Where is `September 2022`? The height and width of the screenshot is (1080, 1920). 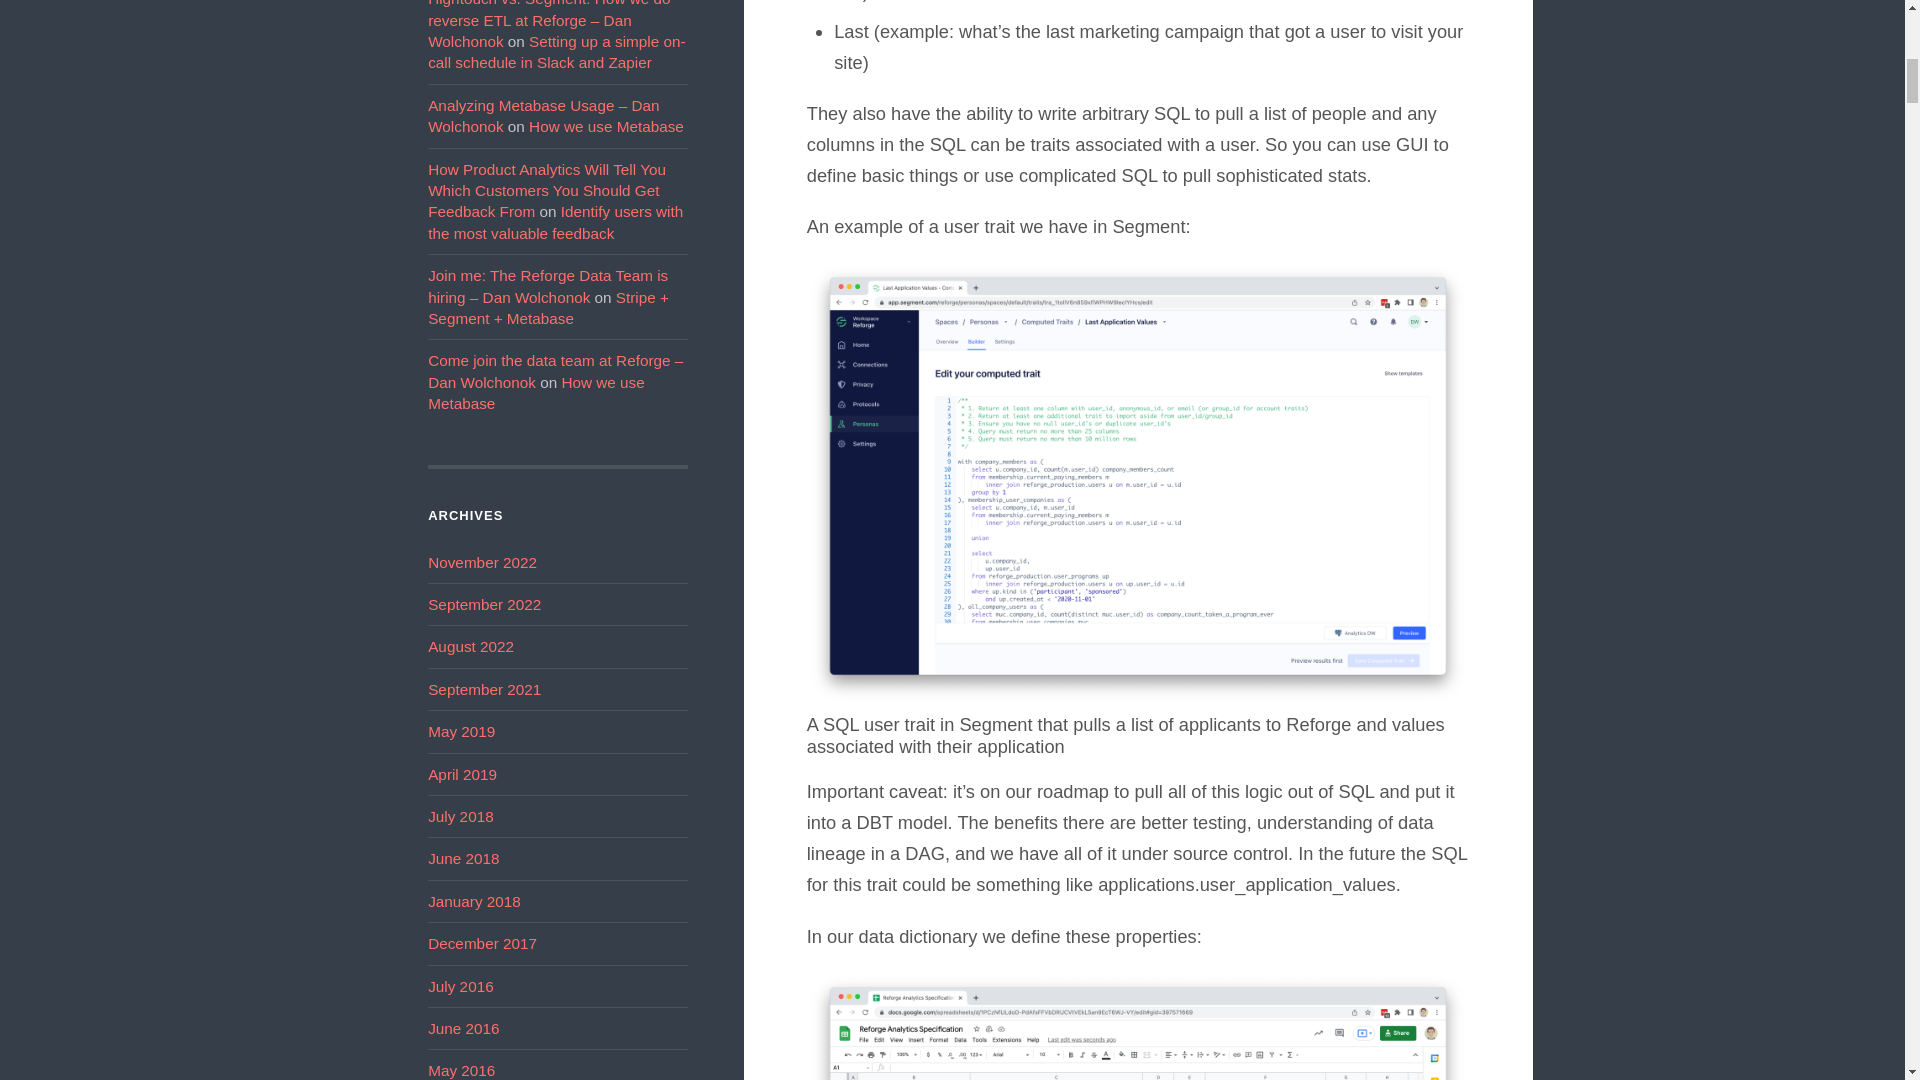 September 2022 is located at coordinates (484, 604).